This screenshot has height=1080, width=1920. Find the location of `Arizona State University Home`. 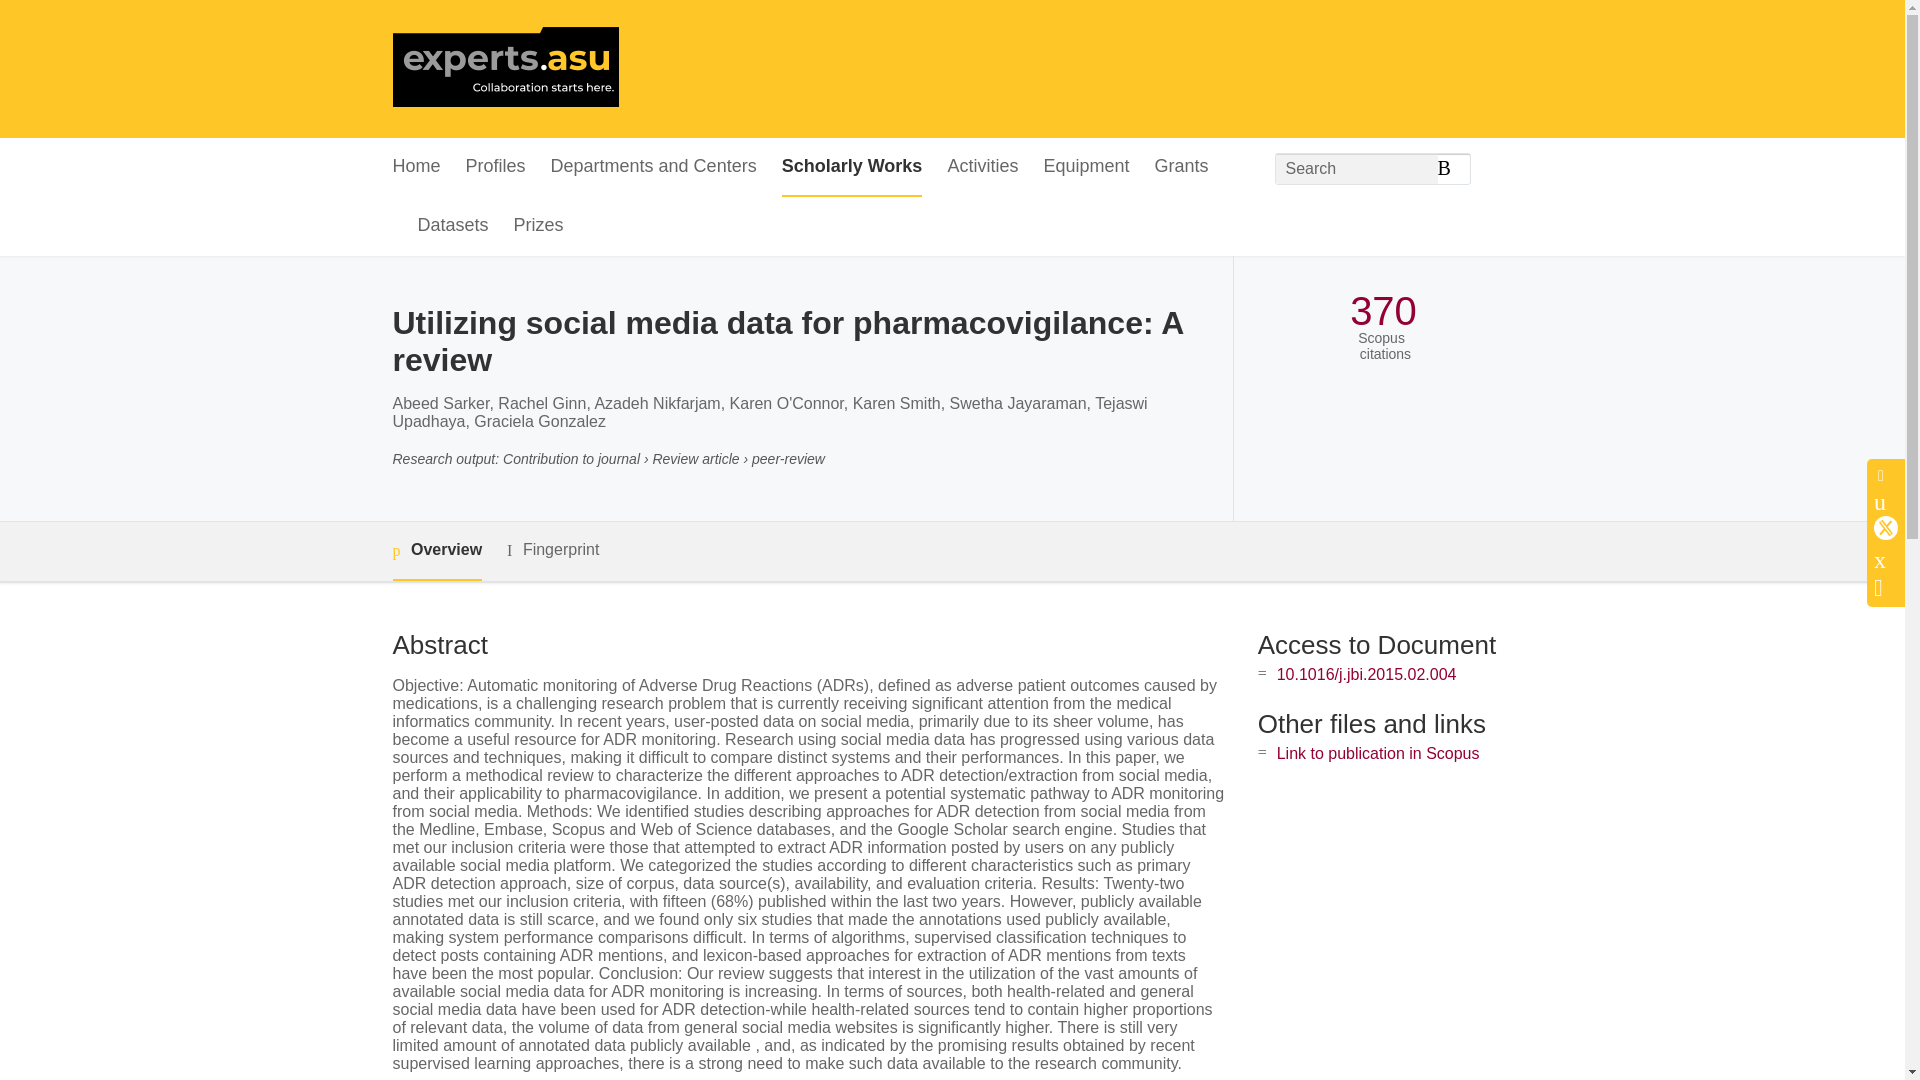

Arizona State University Home is located at coordinates (504, 69).